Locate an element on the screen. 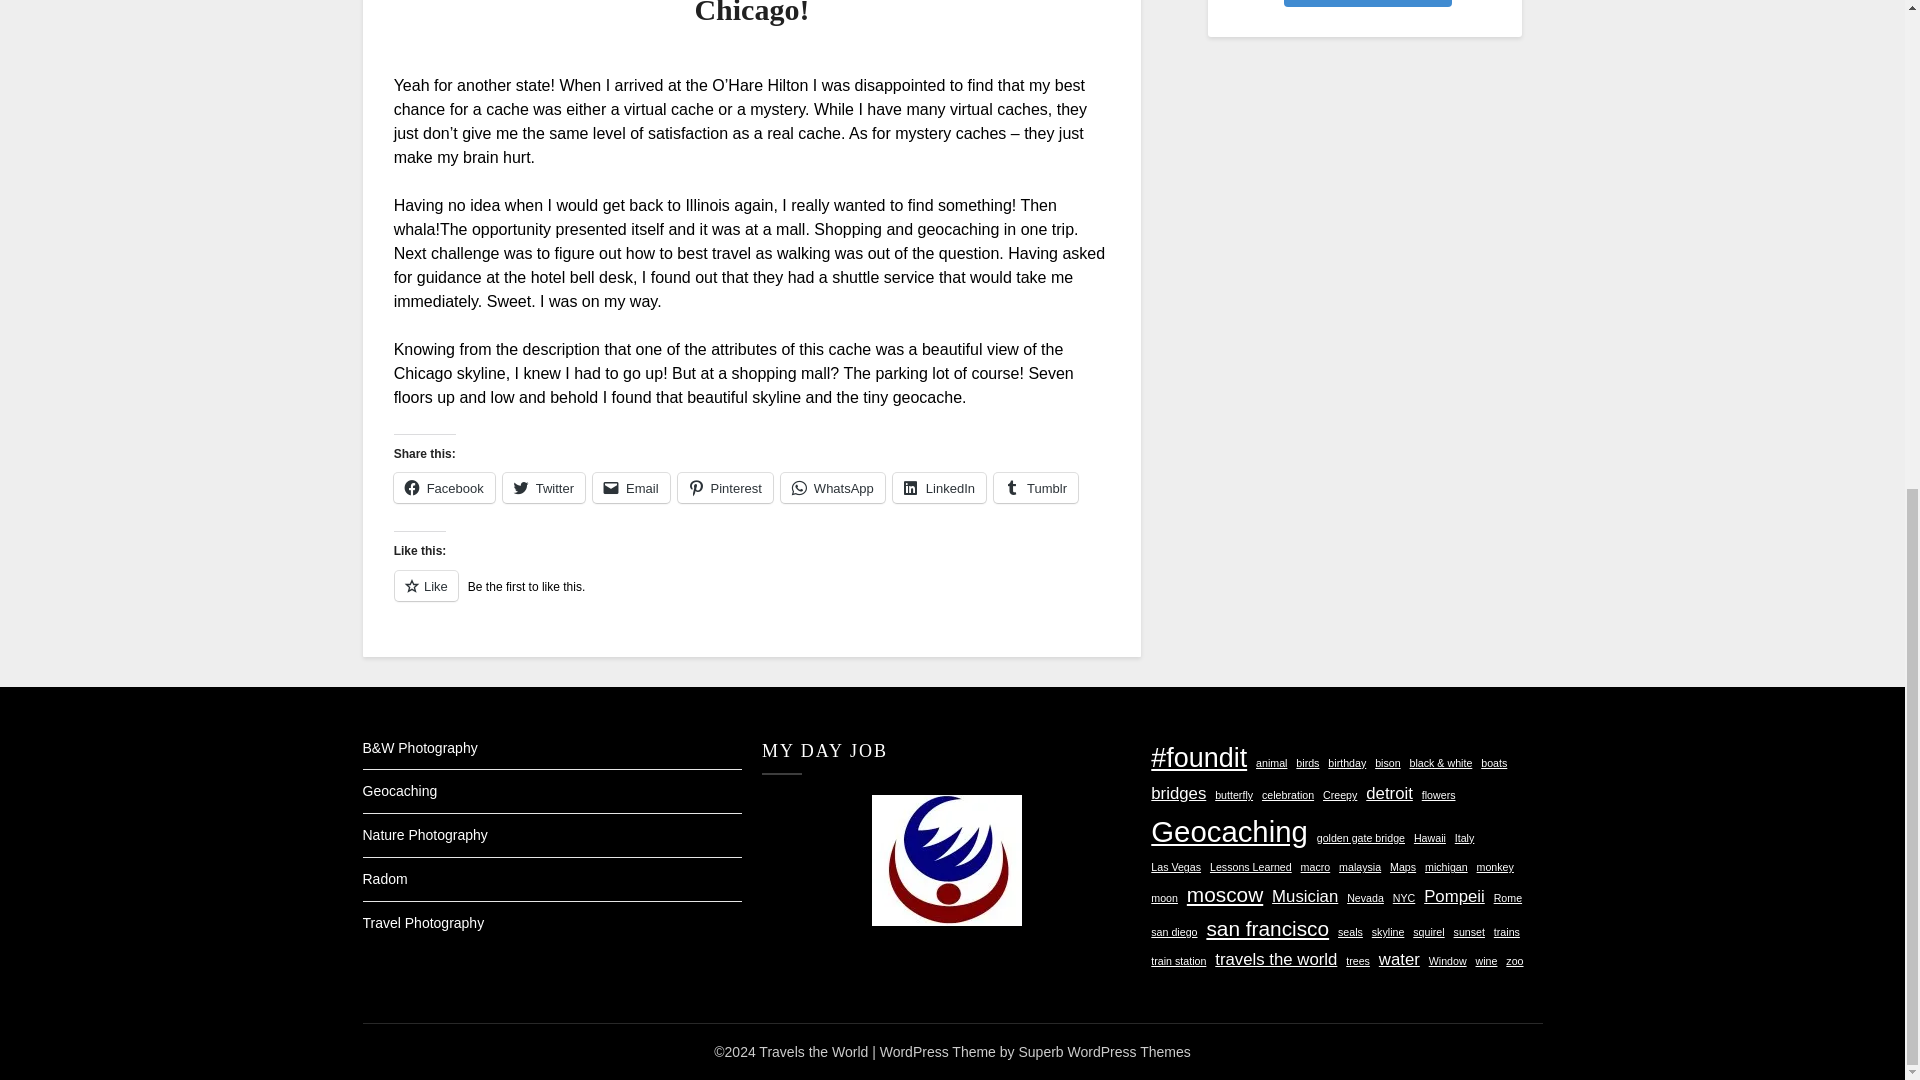 The image size is (1920, 1080). Twitter is located at coordinates (544, 488).